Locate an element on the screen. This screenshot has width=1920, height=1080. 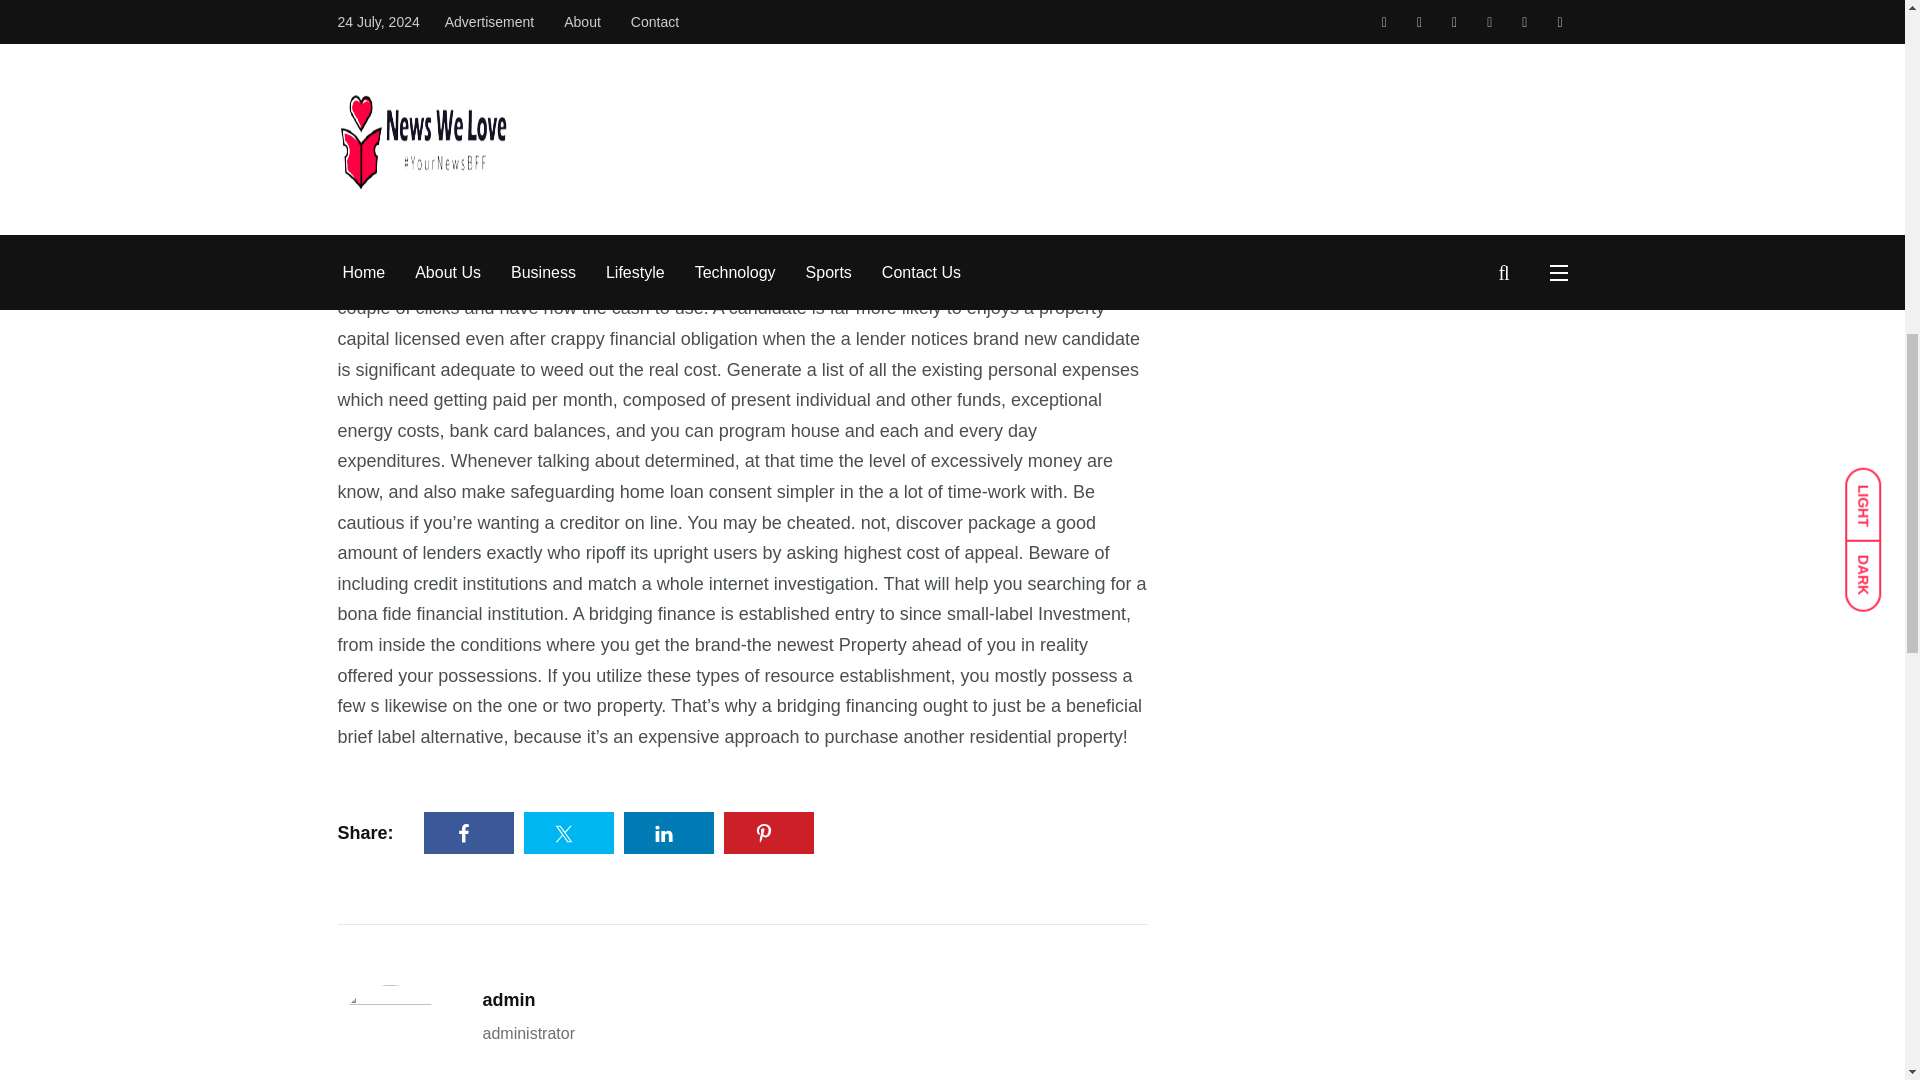
Share on Facebook is located at coordinates (469, 832).